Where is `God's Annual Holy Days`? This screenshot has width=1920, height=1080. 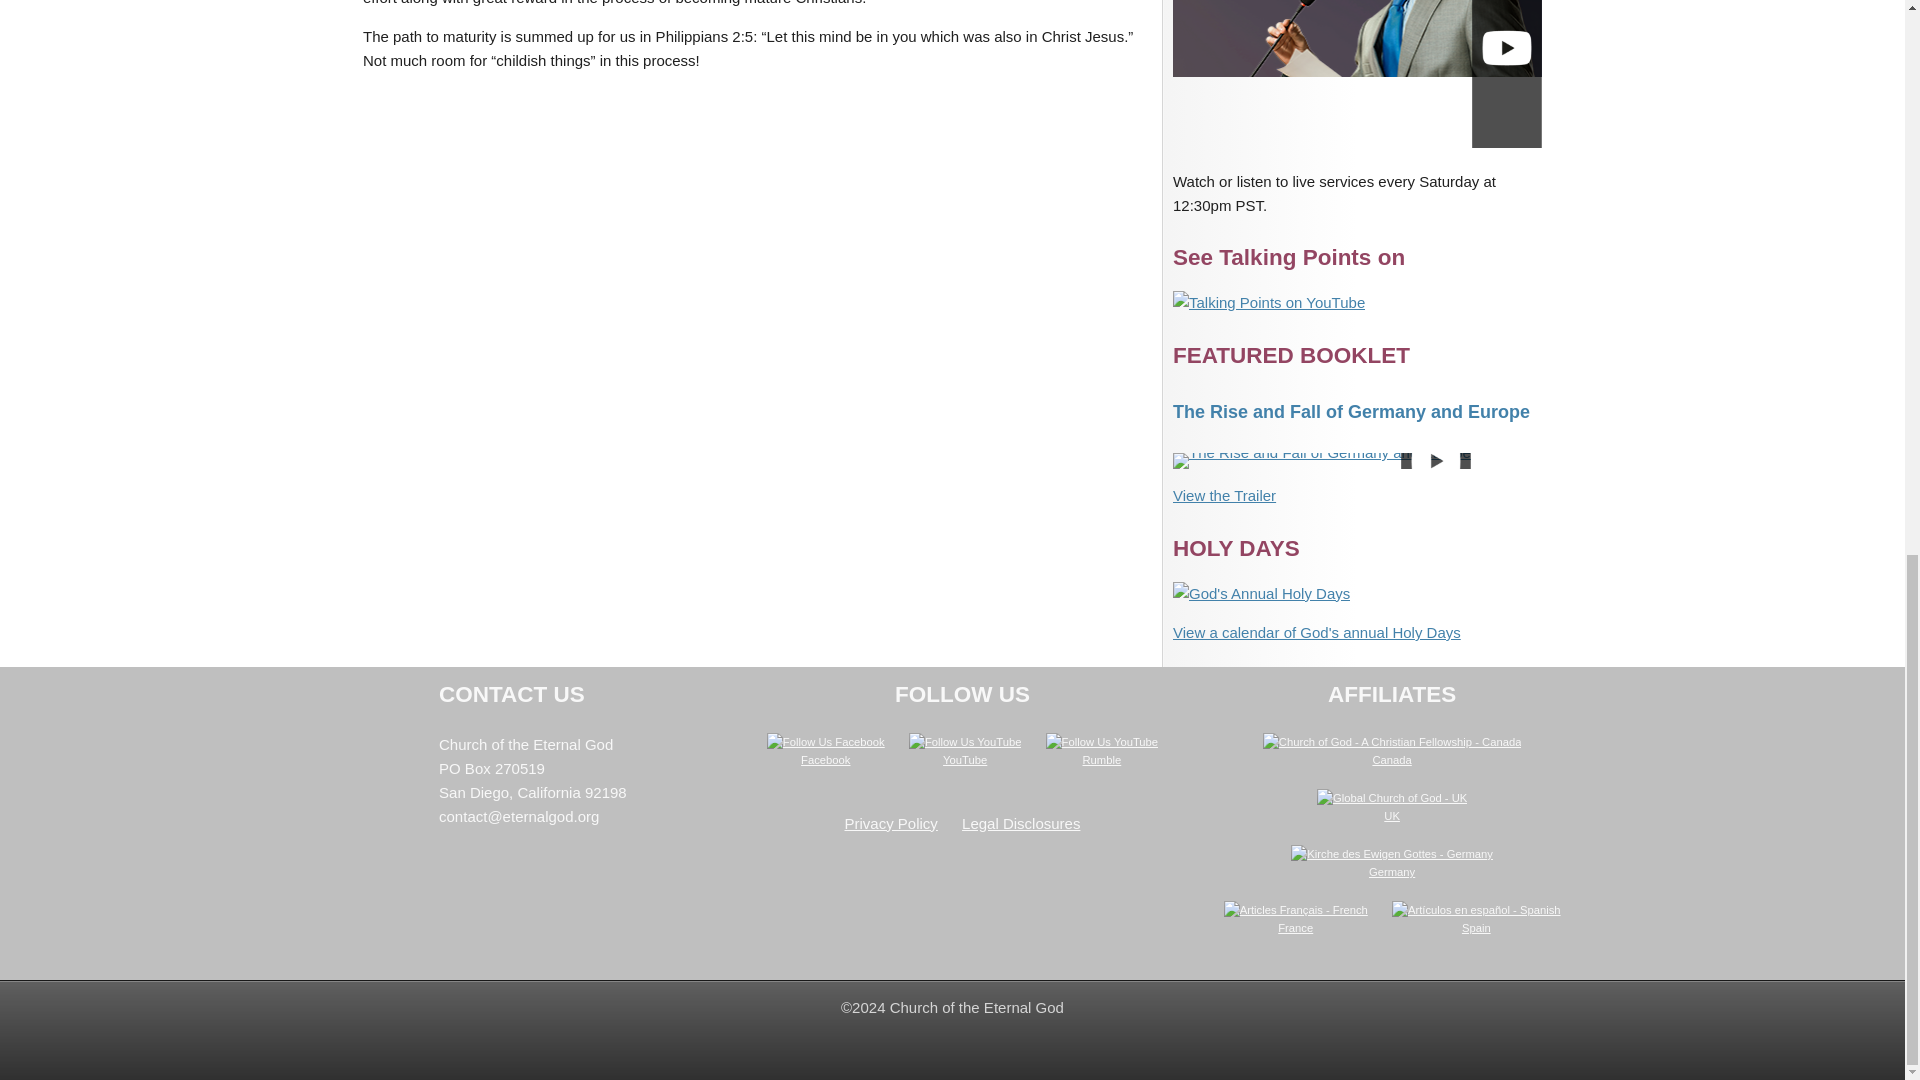 God's Annual Holy Days is located at coordinates (1261, 594).